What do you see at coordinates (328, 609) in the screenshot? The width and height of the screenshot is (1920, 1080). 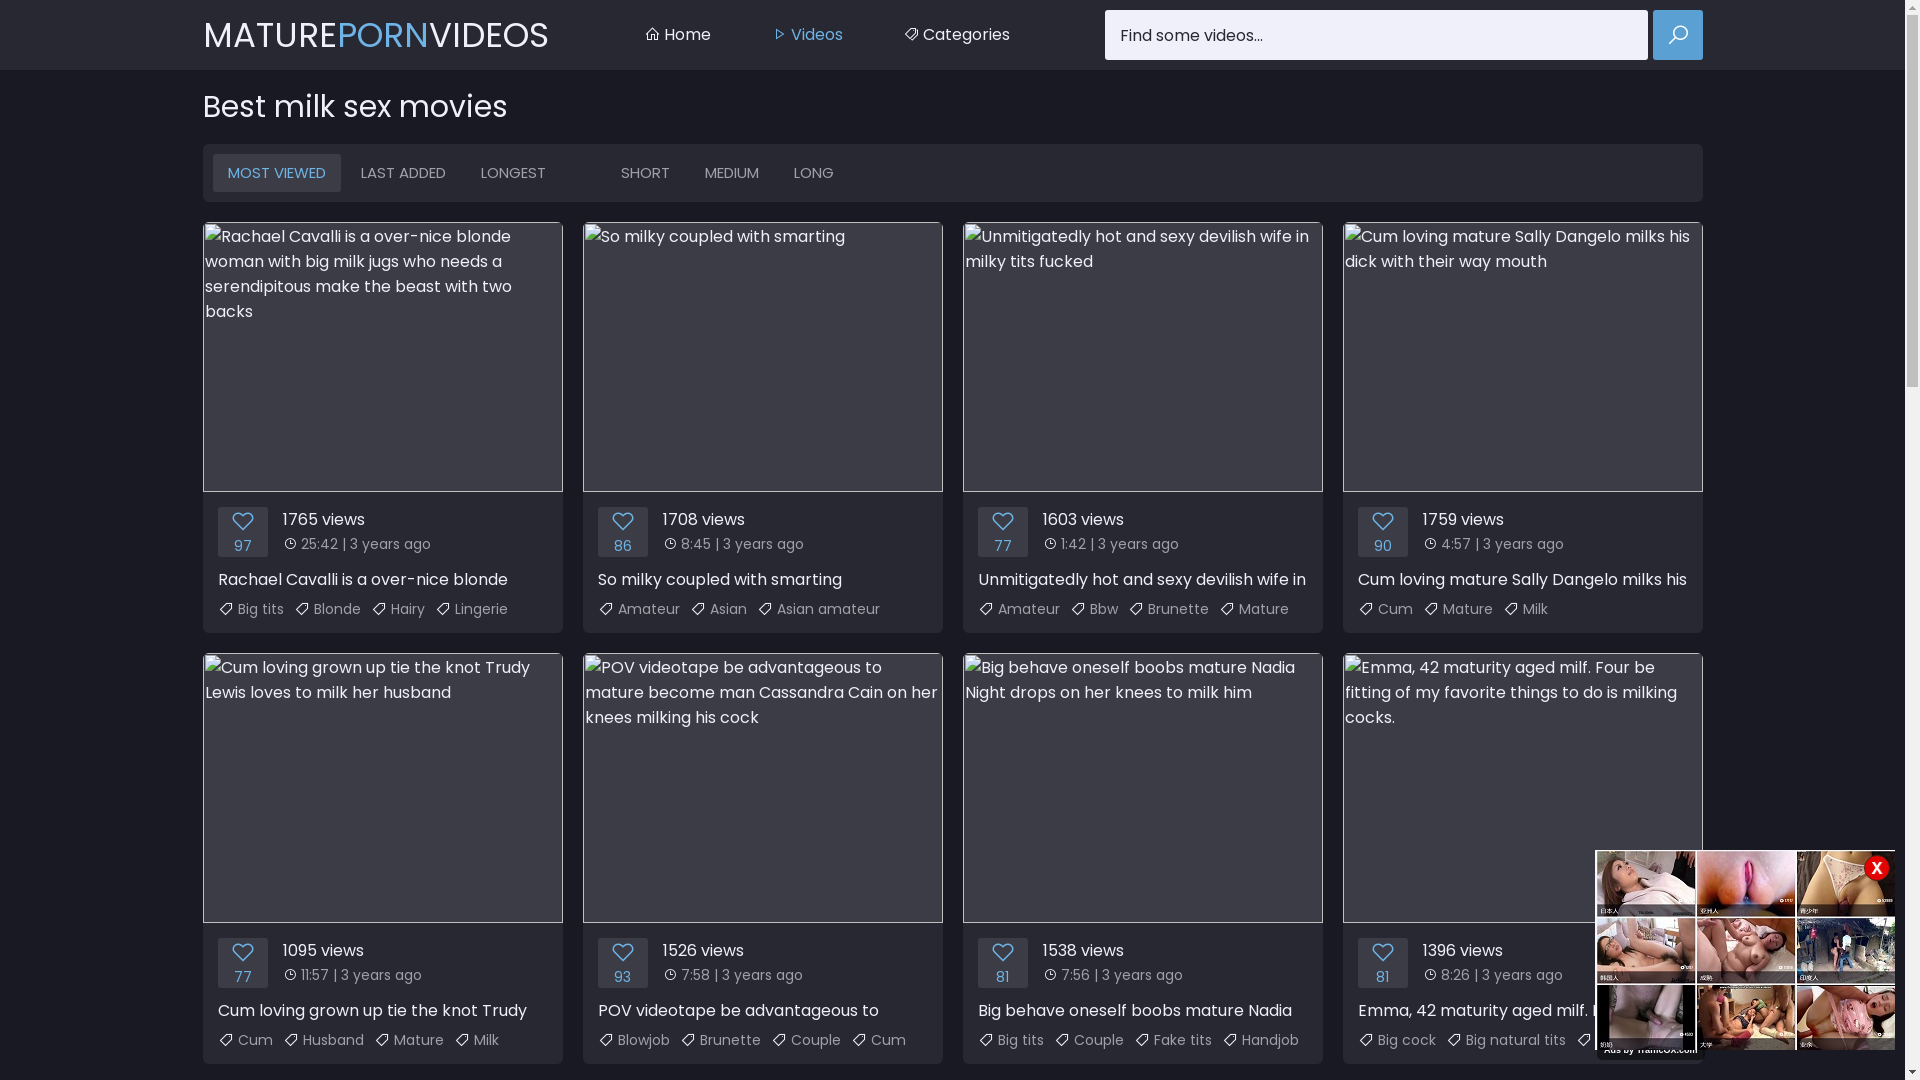 I see `Blonde` at bounding box center [328, 609].